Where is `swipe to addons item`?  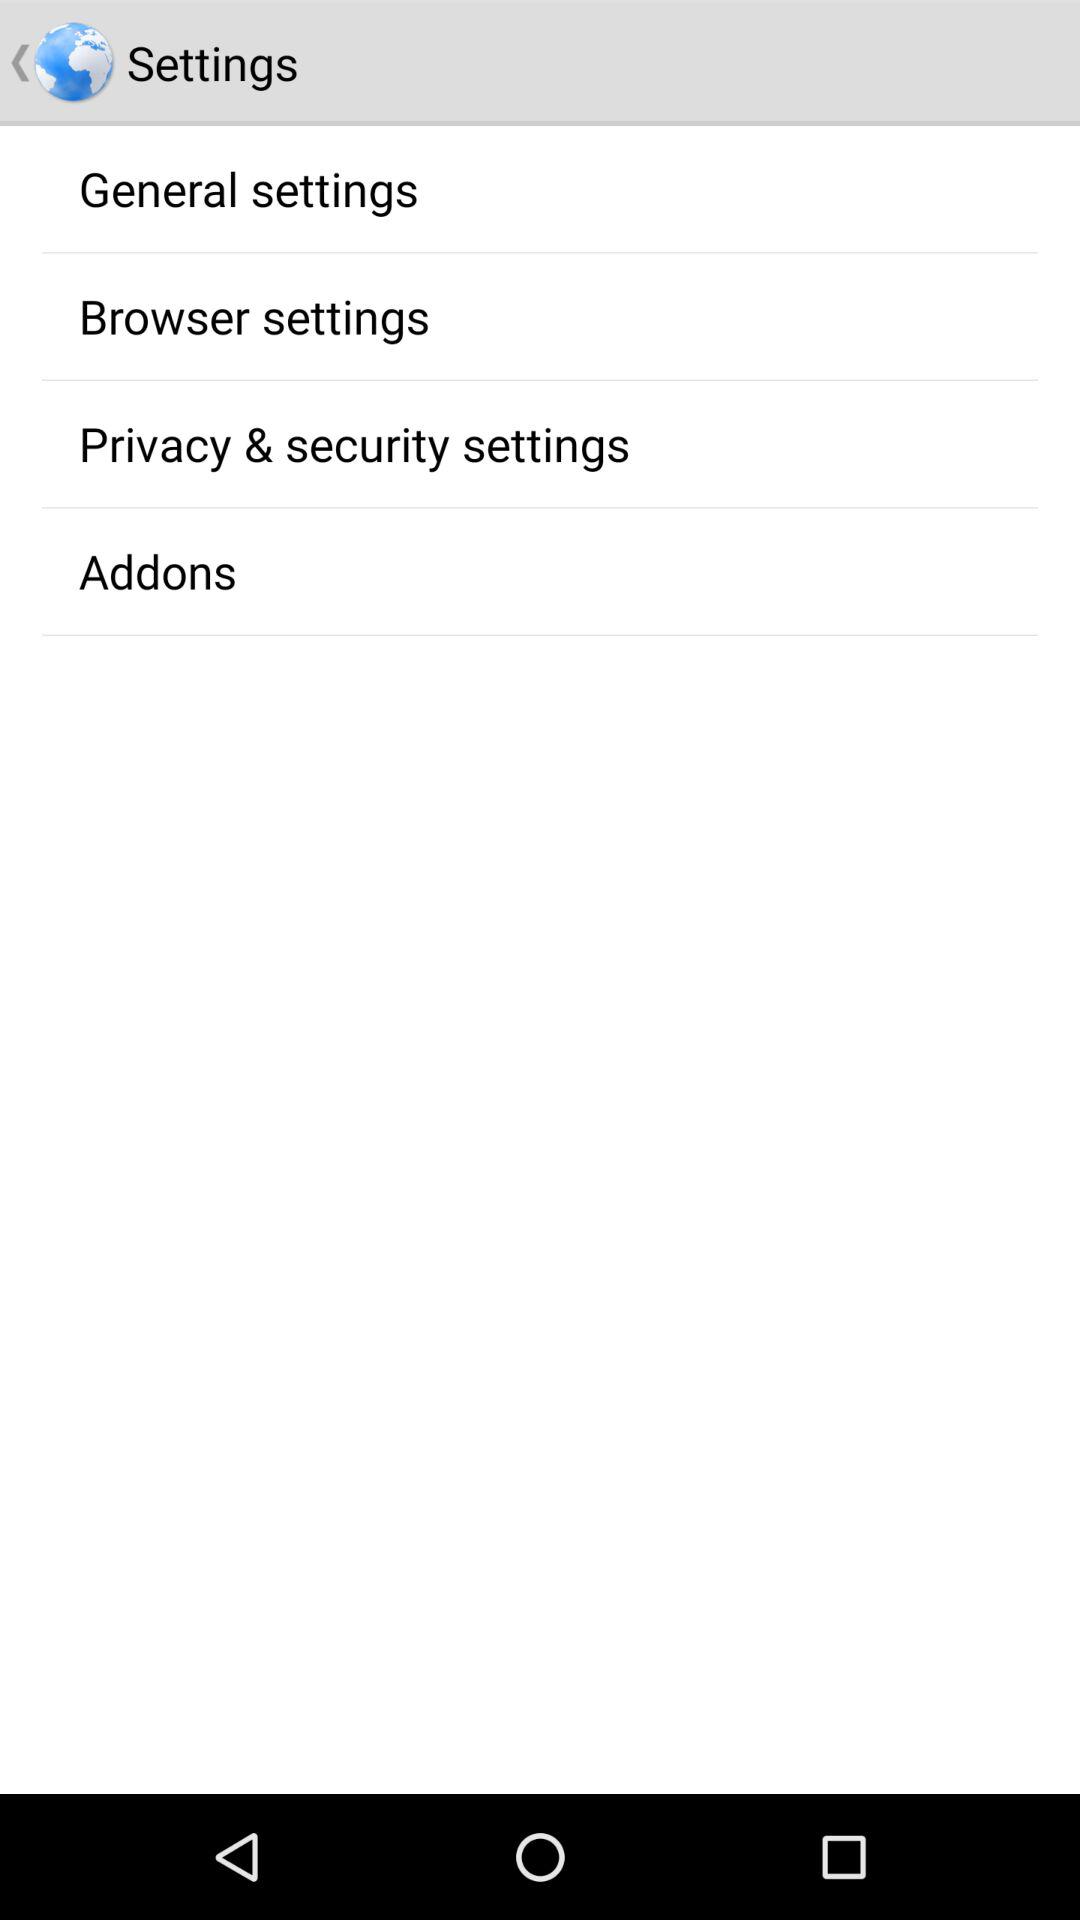 swipe to addons item is located at coordinates (157, 571).